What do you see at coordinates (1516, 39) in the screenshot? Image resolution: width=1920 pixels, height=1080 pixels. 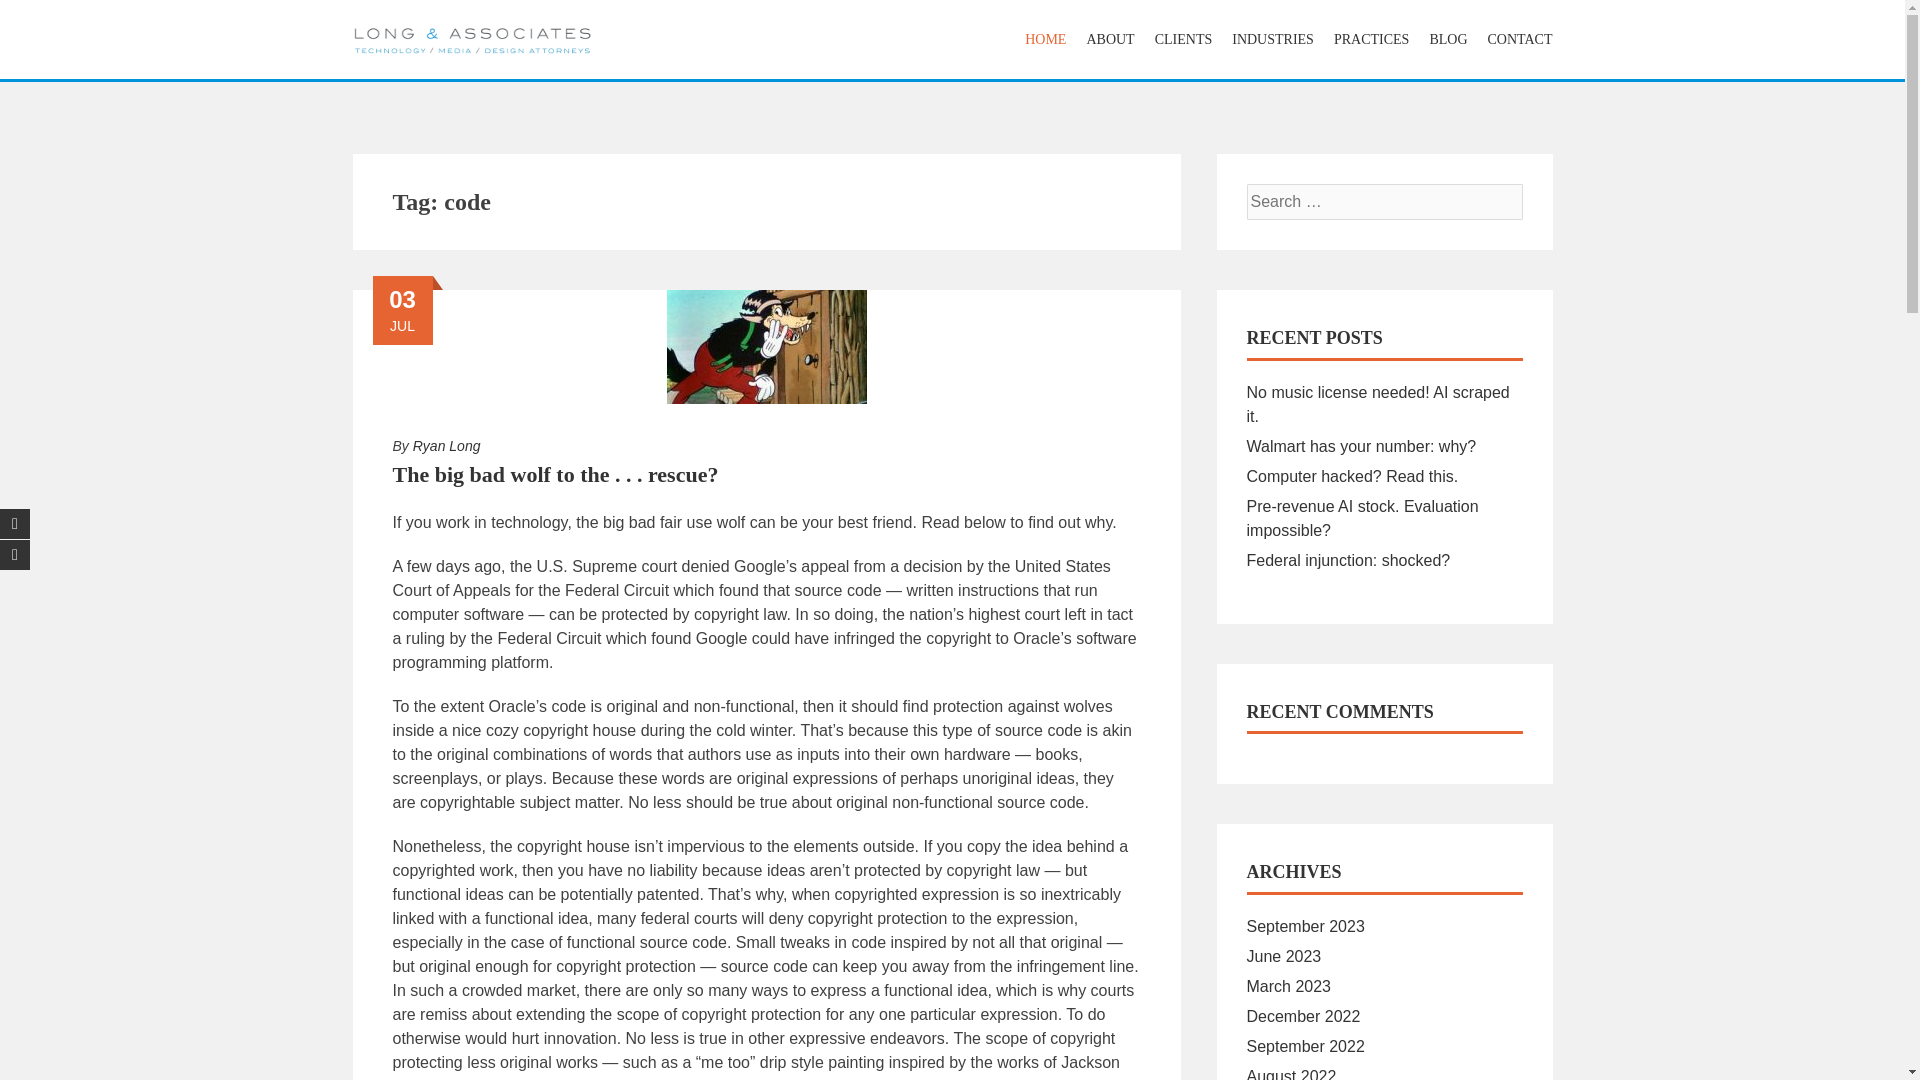 I see `CONTACT` at bounding box center [1516, 39].